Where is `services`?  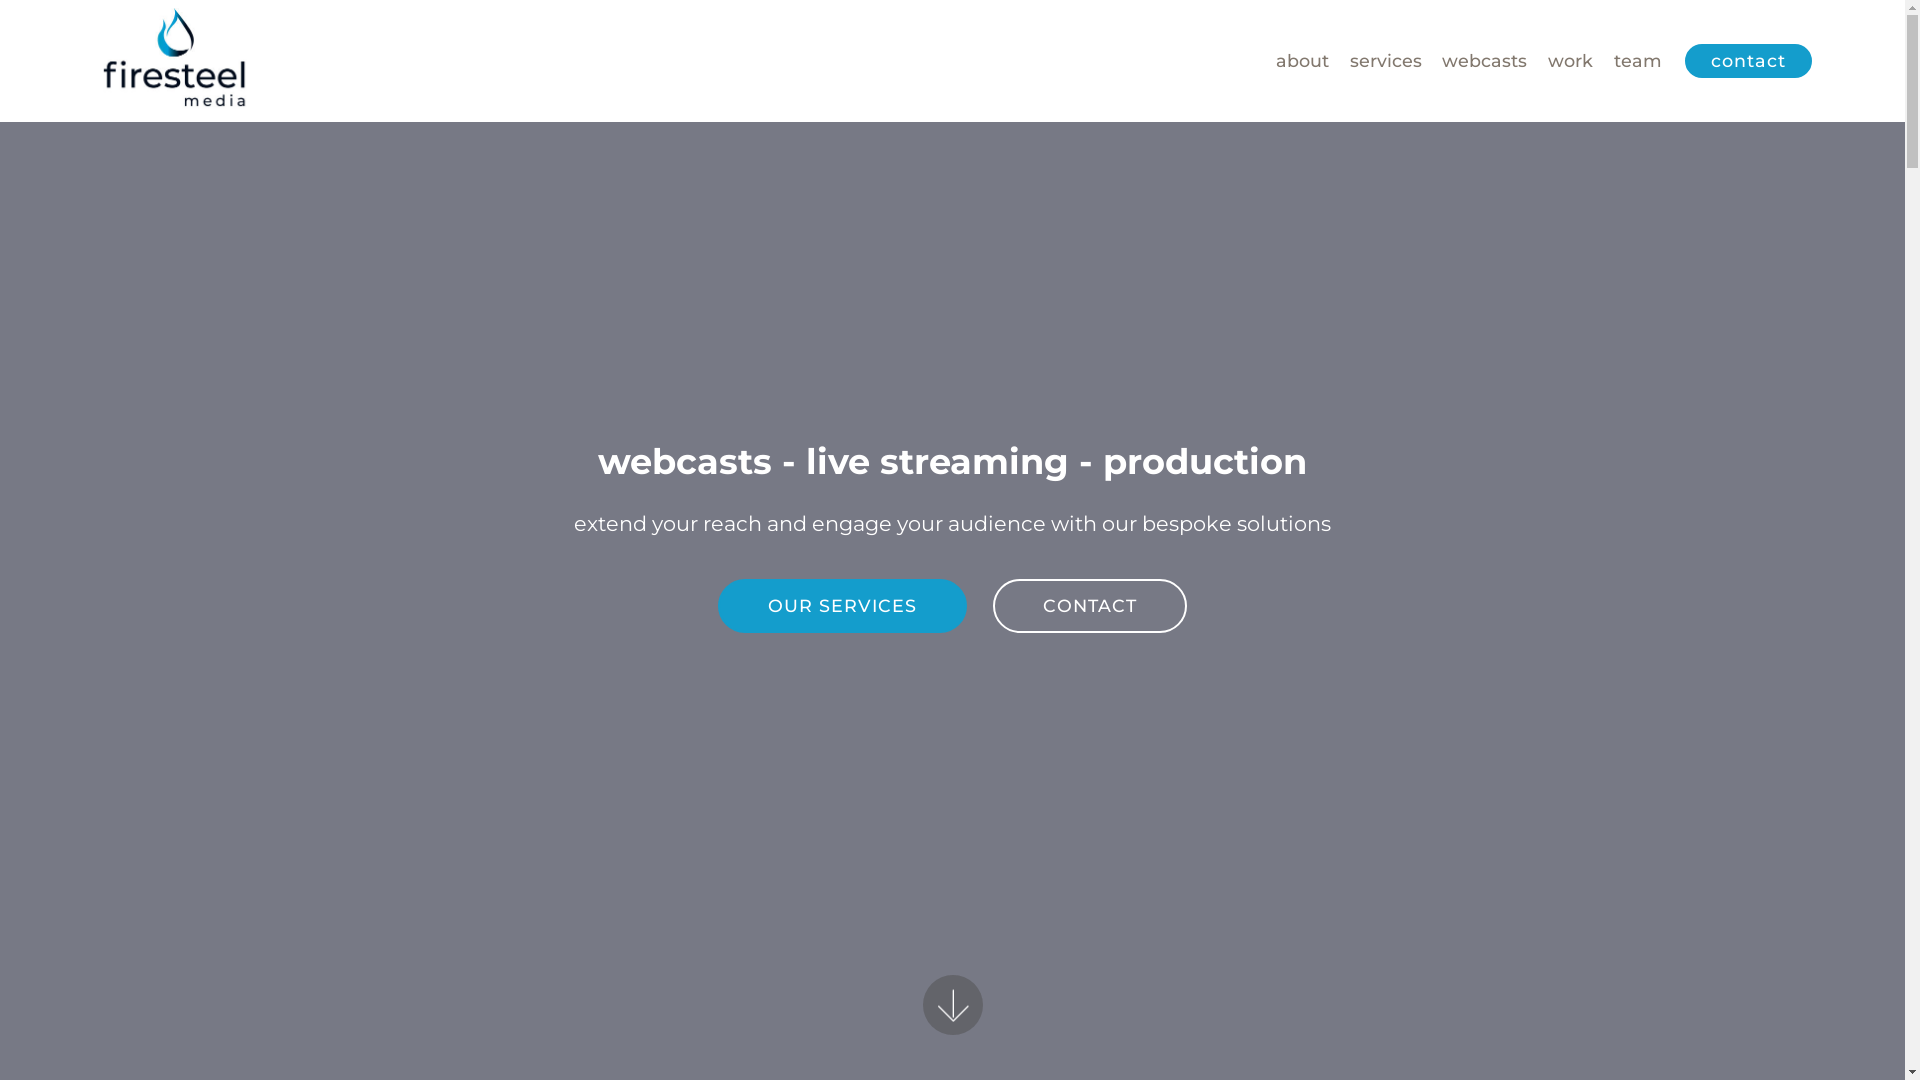
services is located at coordinates (1386, 61).